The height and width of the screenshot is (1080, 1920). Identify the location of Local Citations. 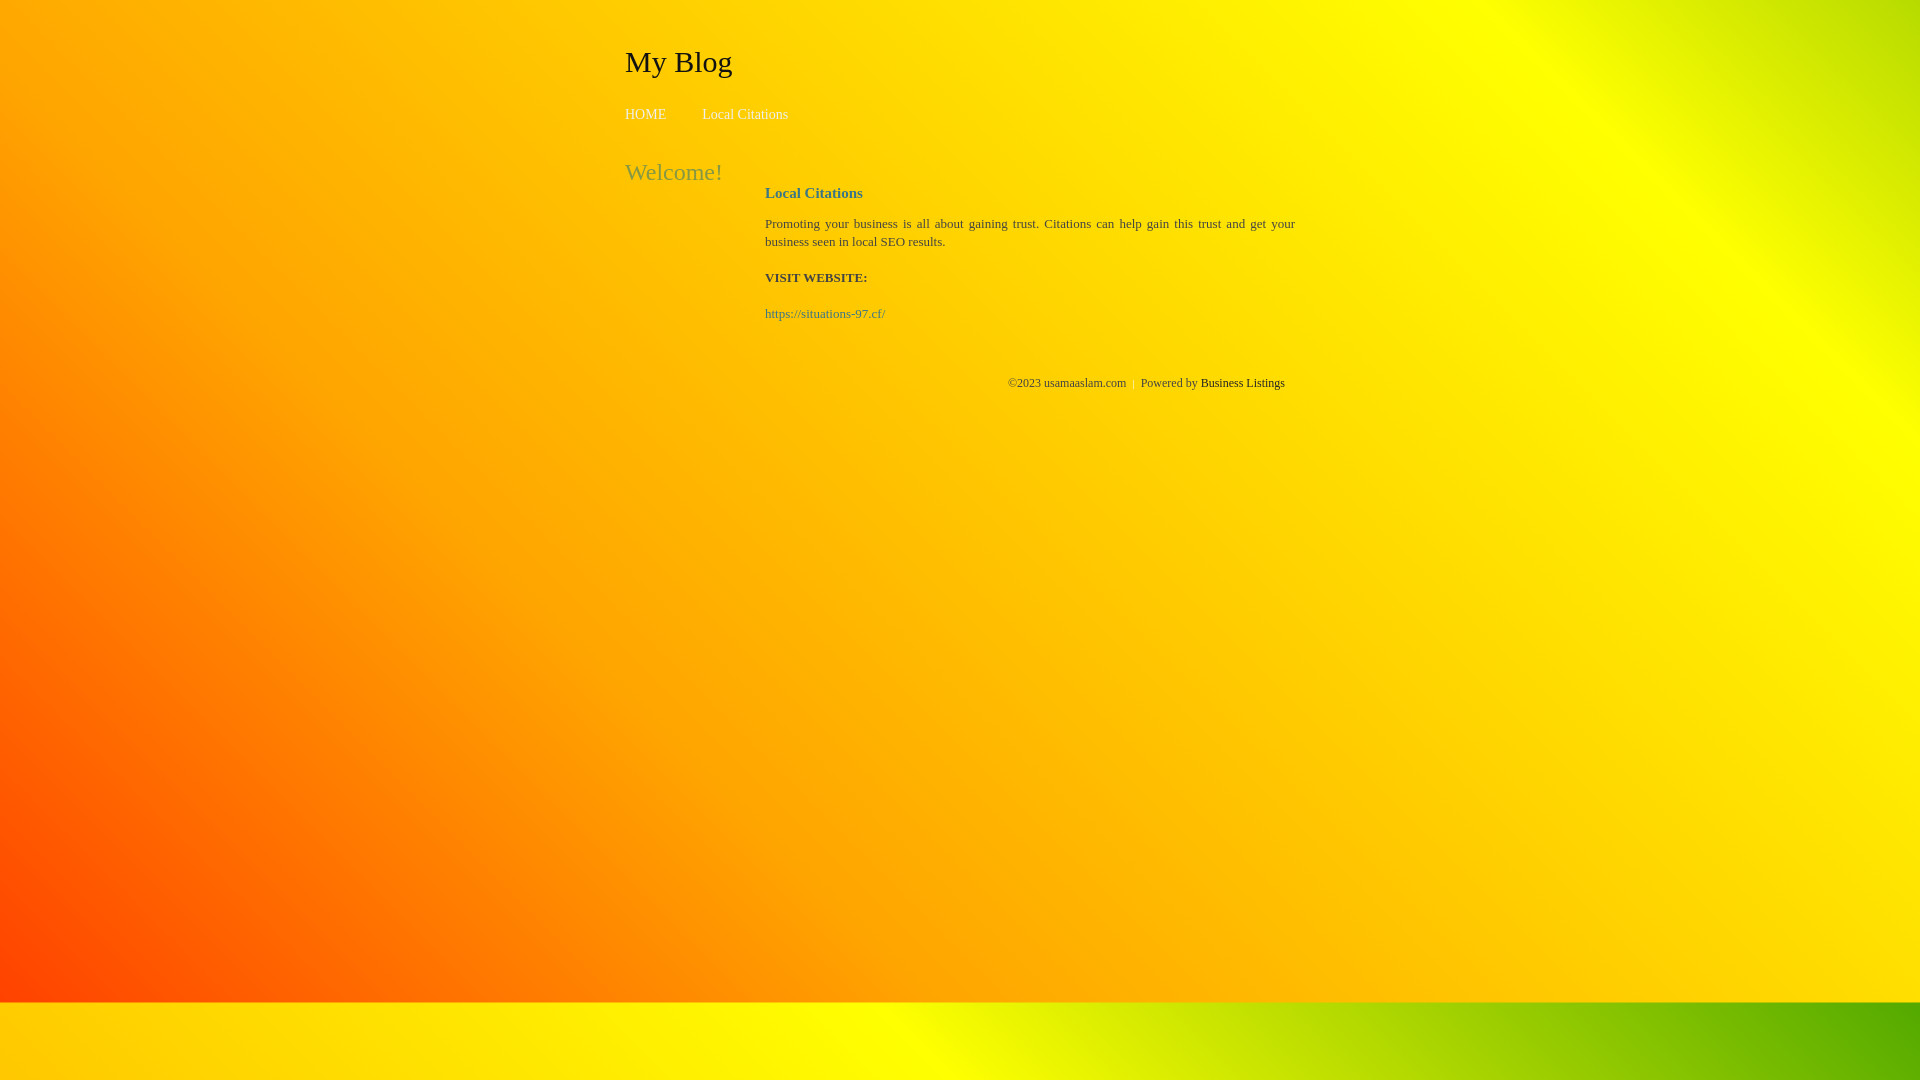
(745, 114).